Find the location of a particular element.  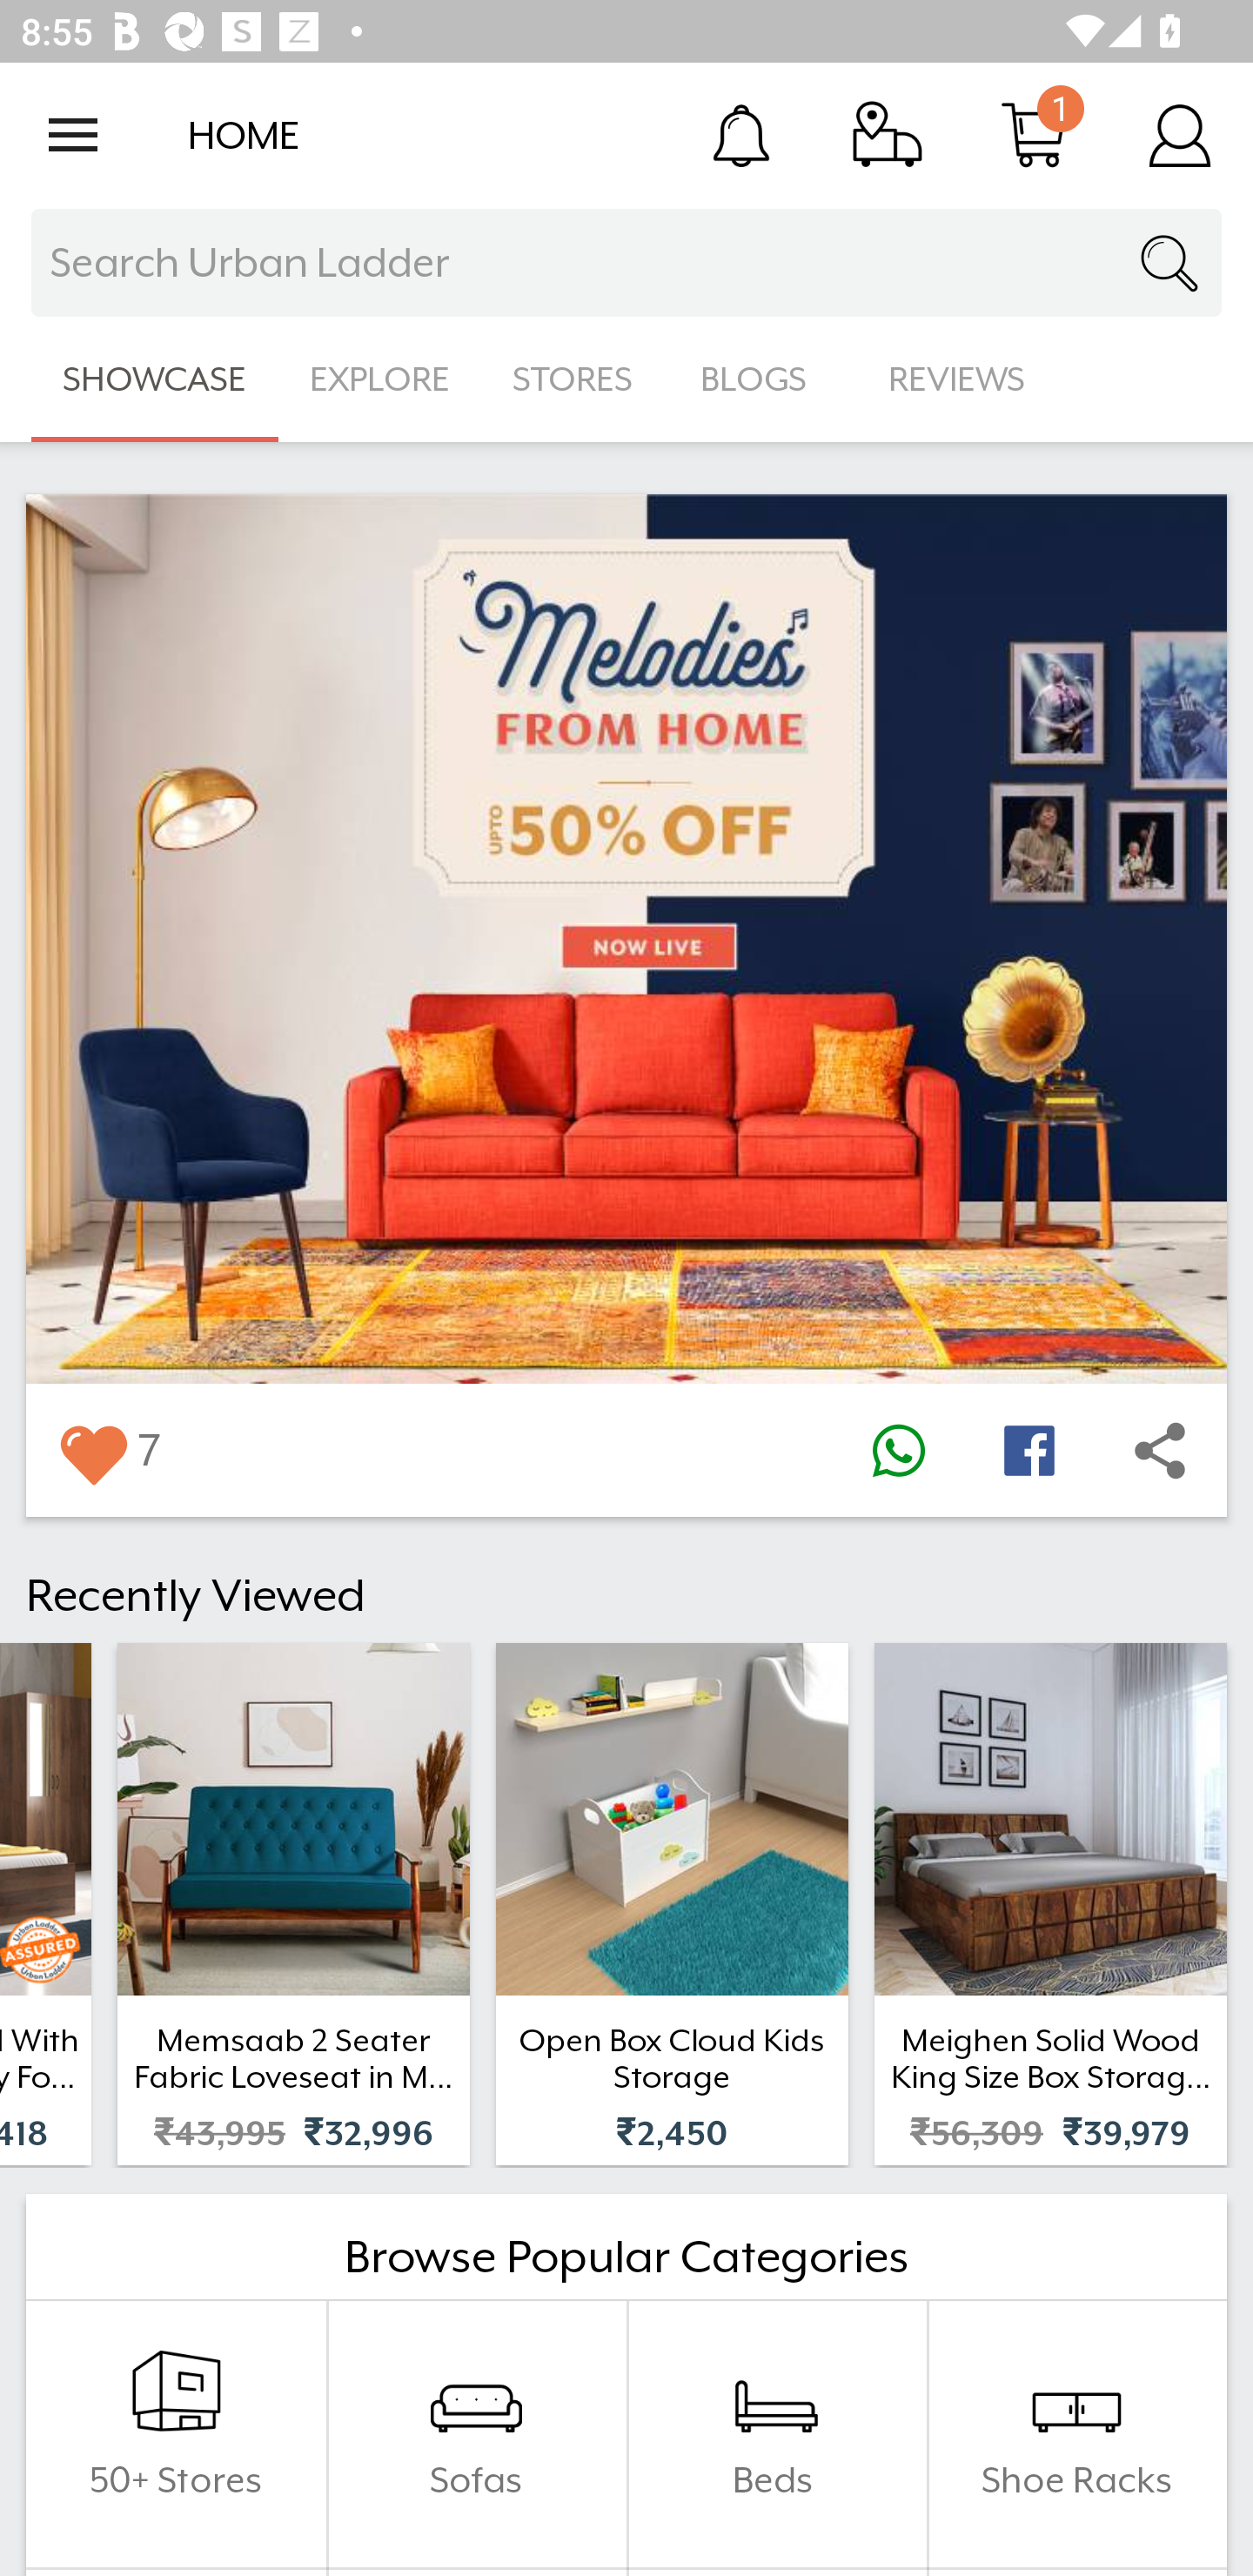

Open Box Cloud Kids Storage ₹2,450 is located at coordinates (672, 1904).